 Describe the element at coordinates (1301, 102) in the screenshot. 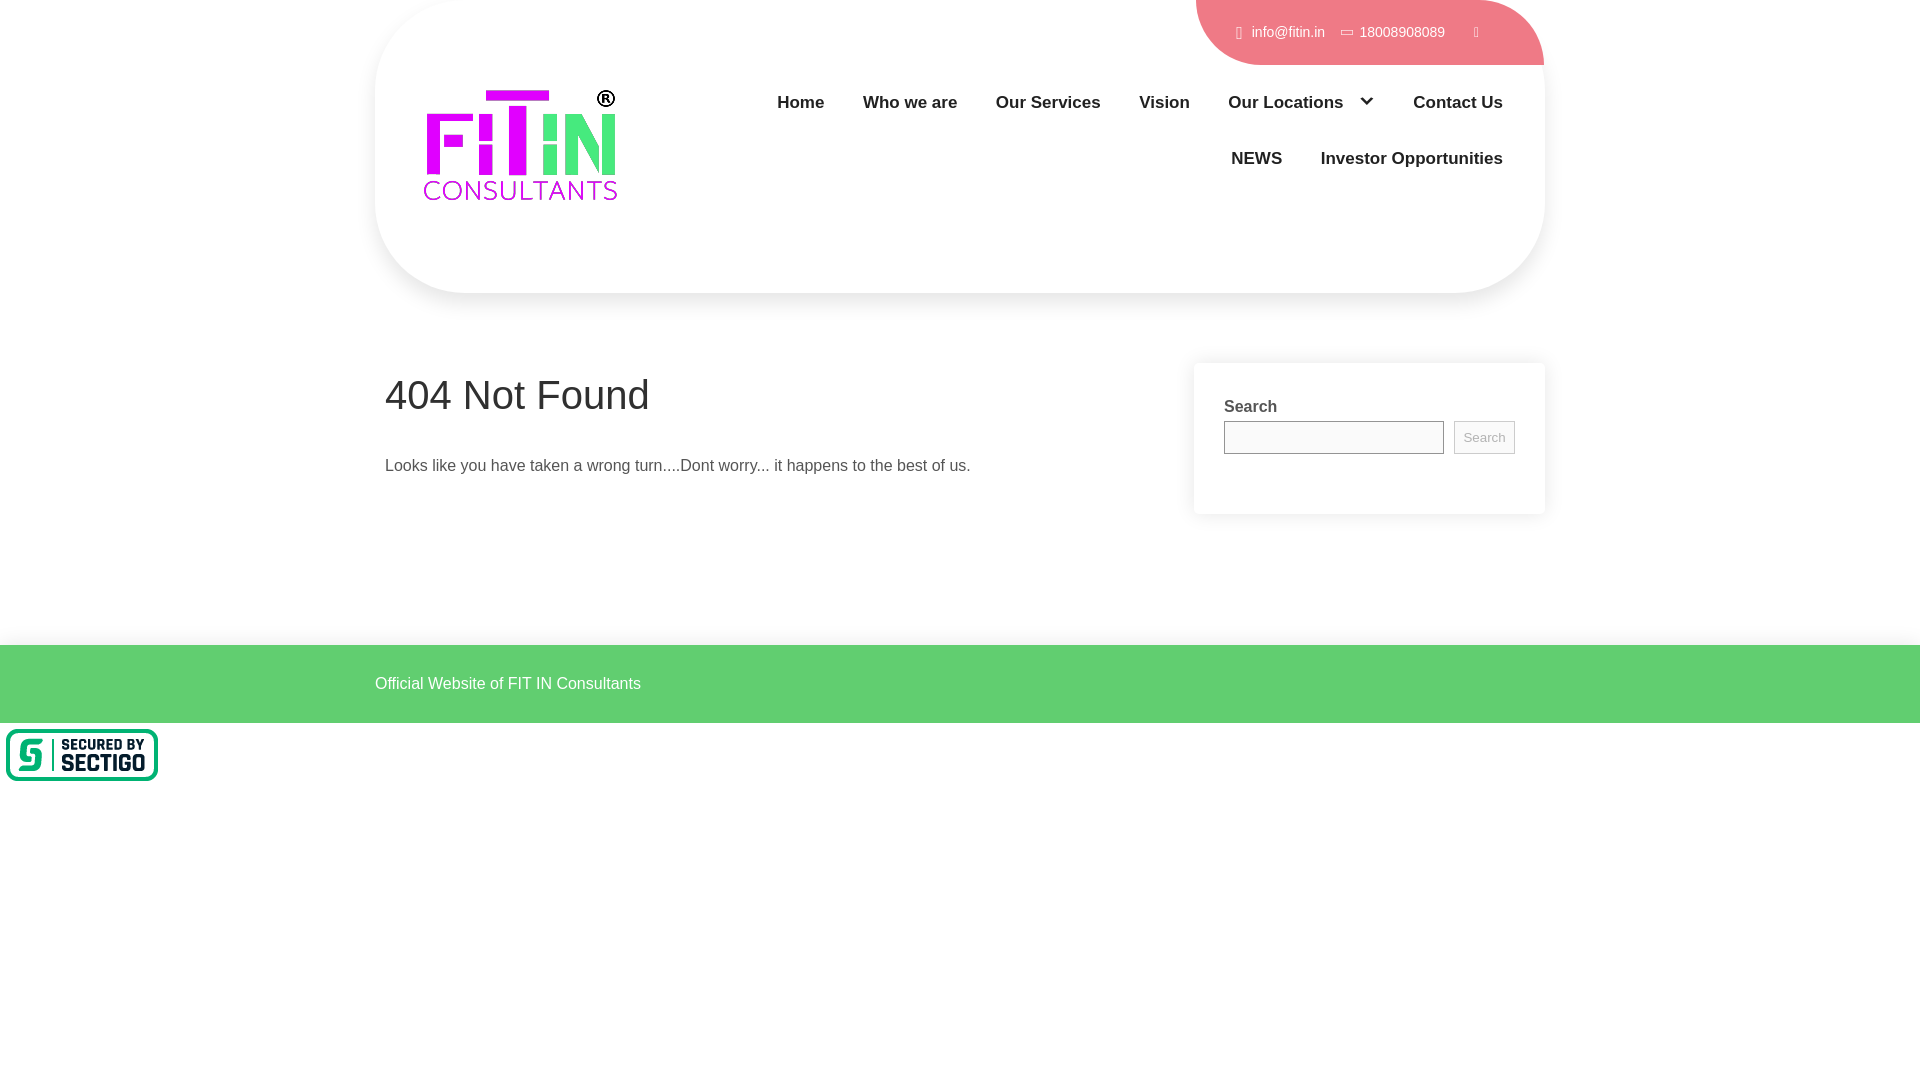

I see `Our Locations` at that location.